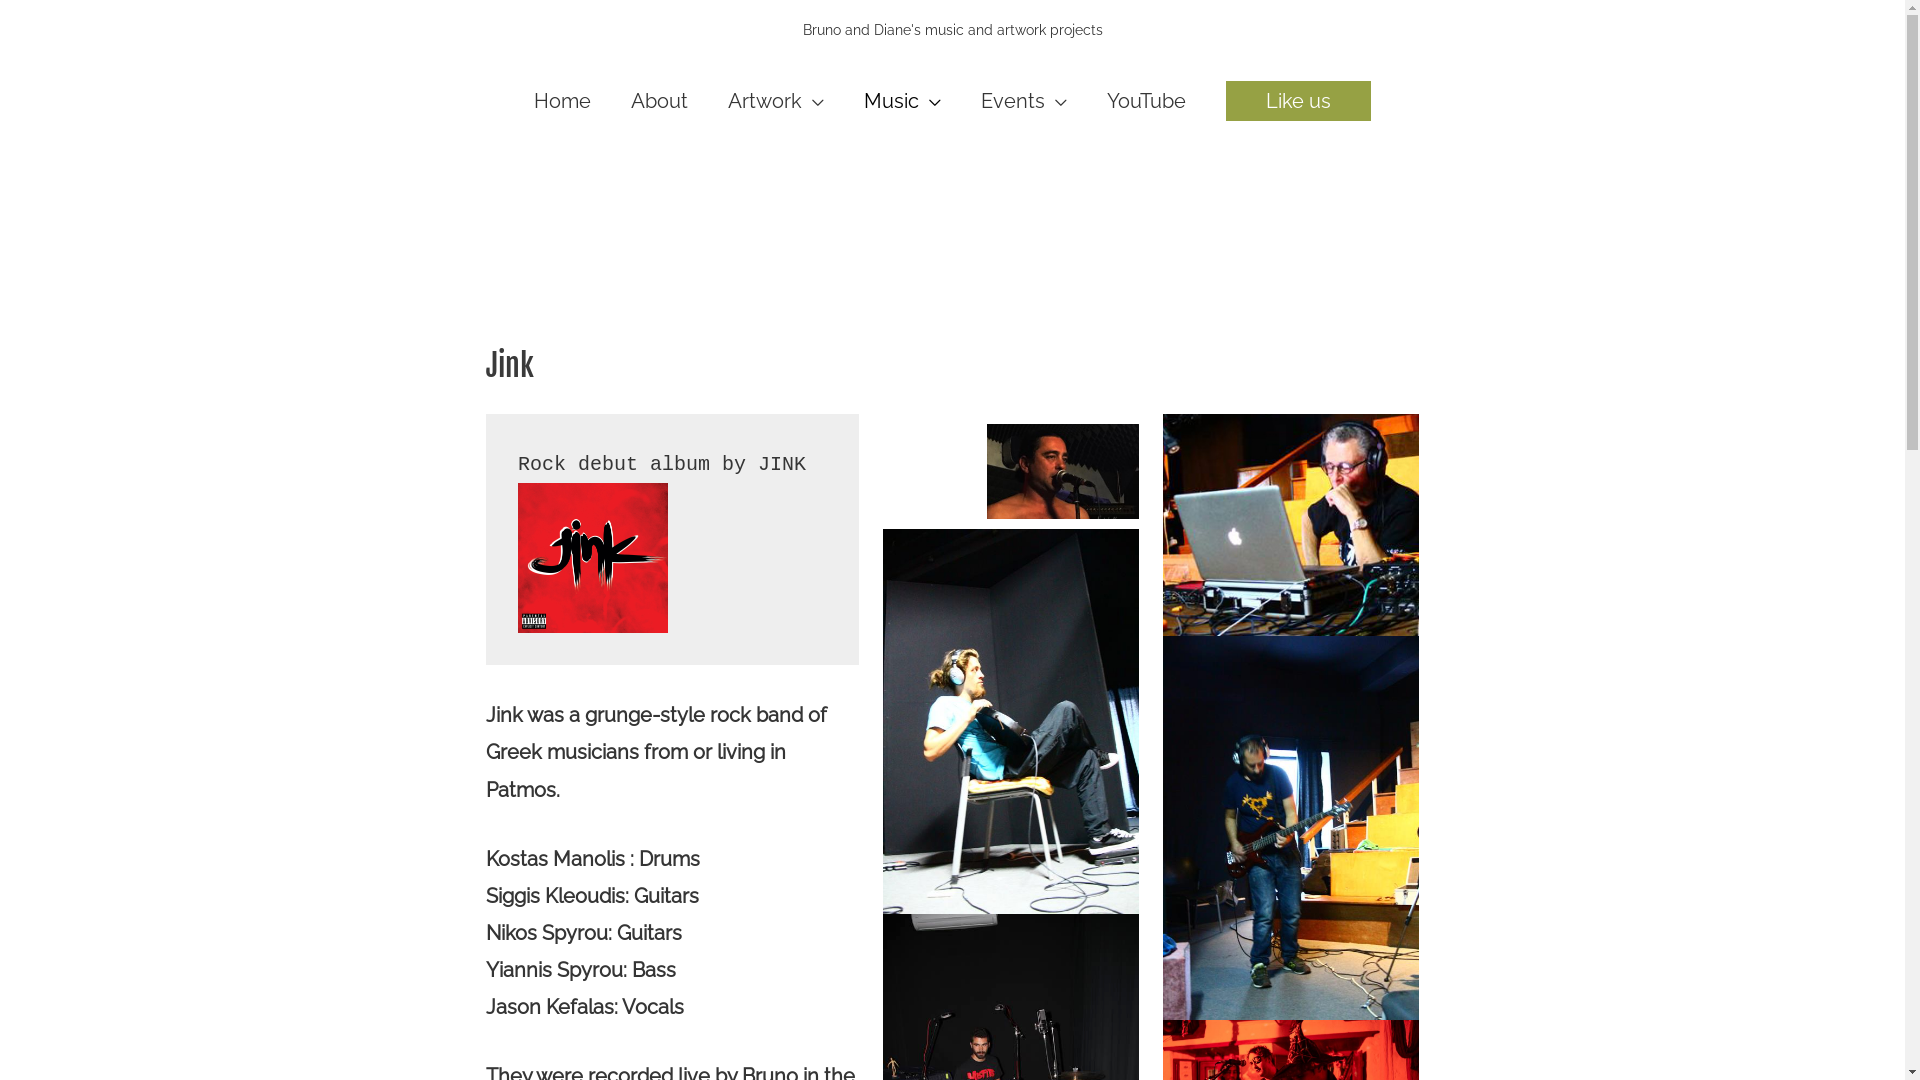  I want to click on Music, so click(902, 101).